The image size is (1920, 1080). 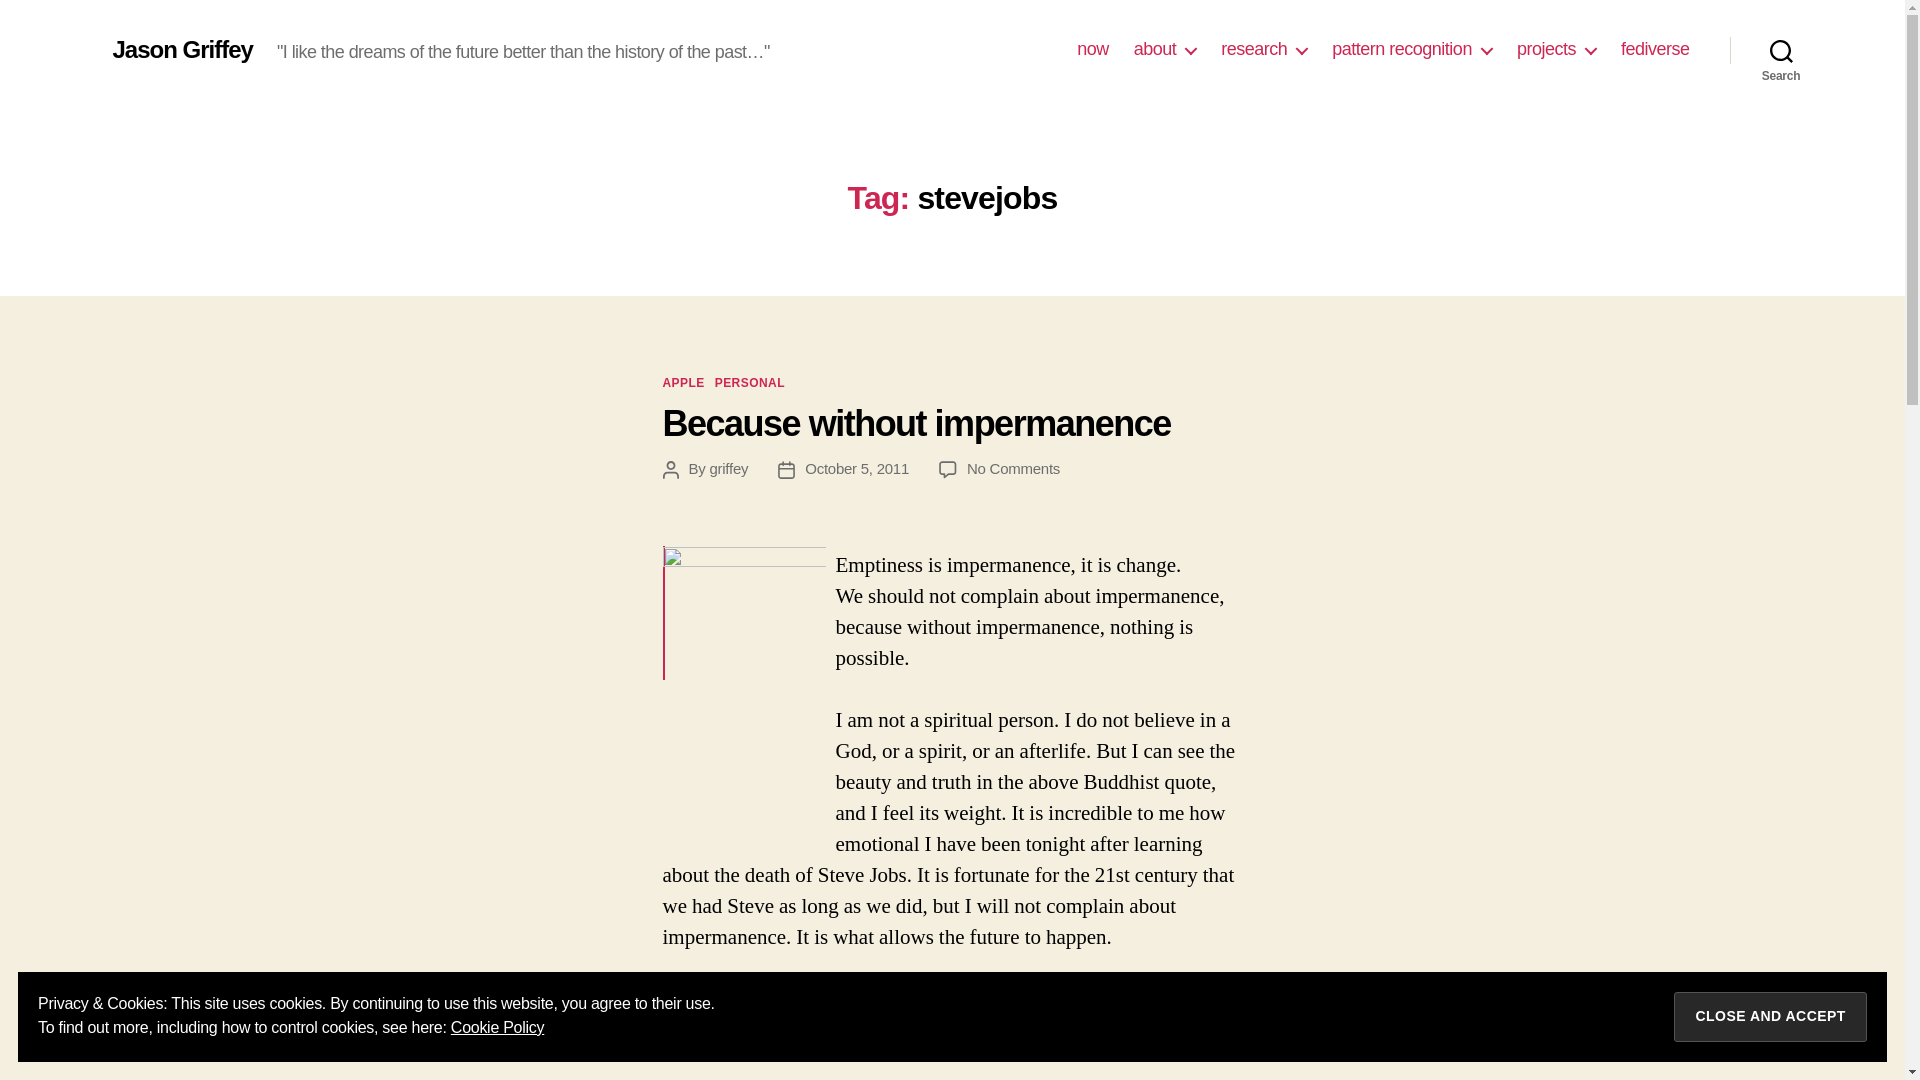 I want to click on Jason Griffey, so click(x=181, y=49).